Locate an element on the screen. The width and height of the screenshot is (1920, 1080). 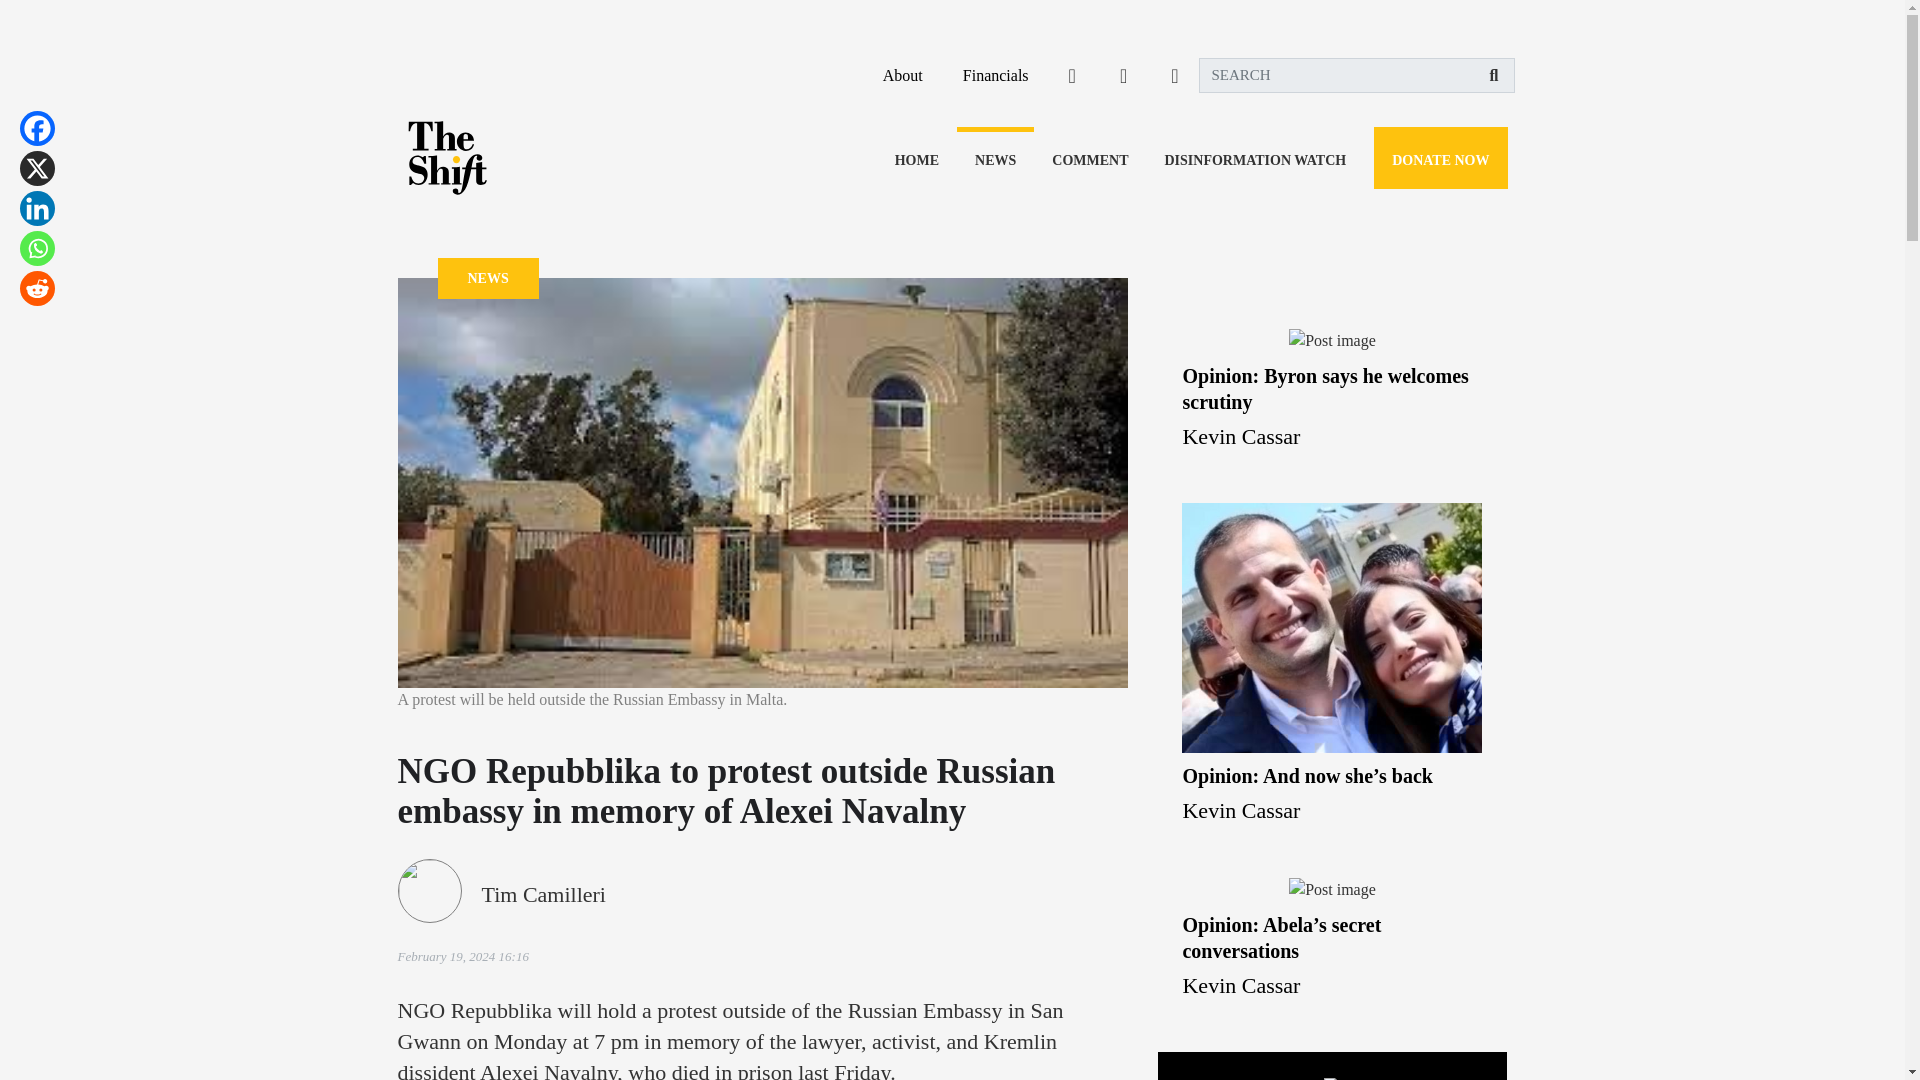
NEWS is located at coordinates (995, 160).